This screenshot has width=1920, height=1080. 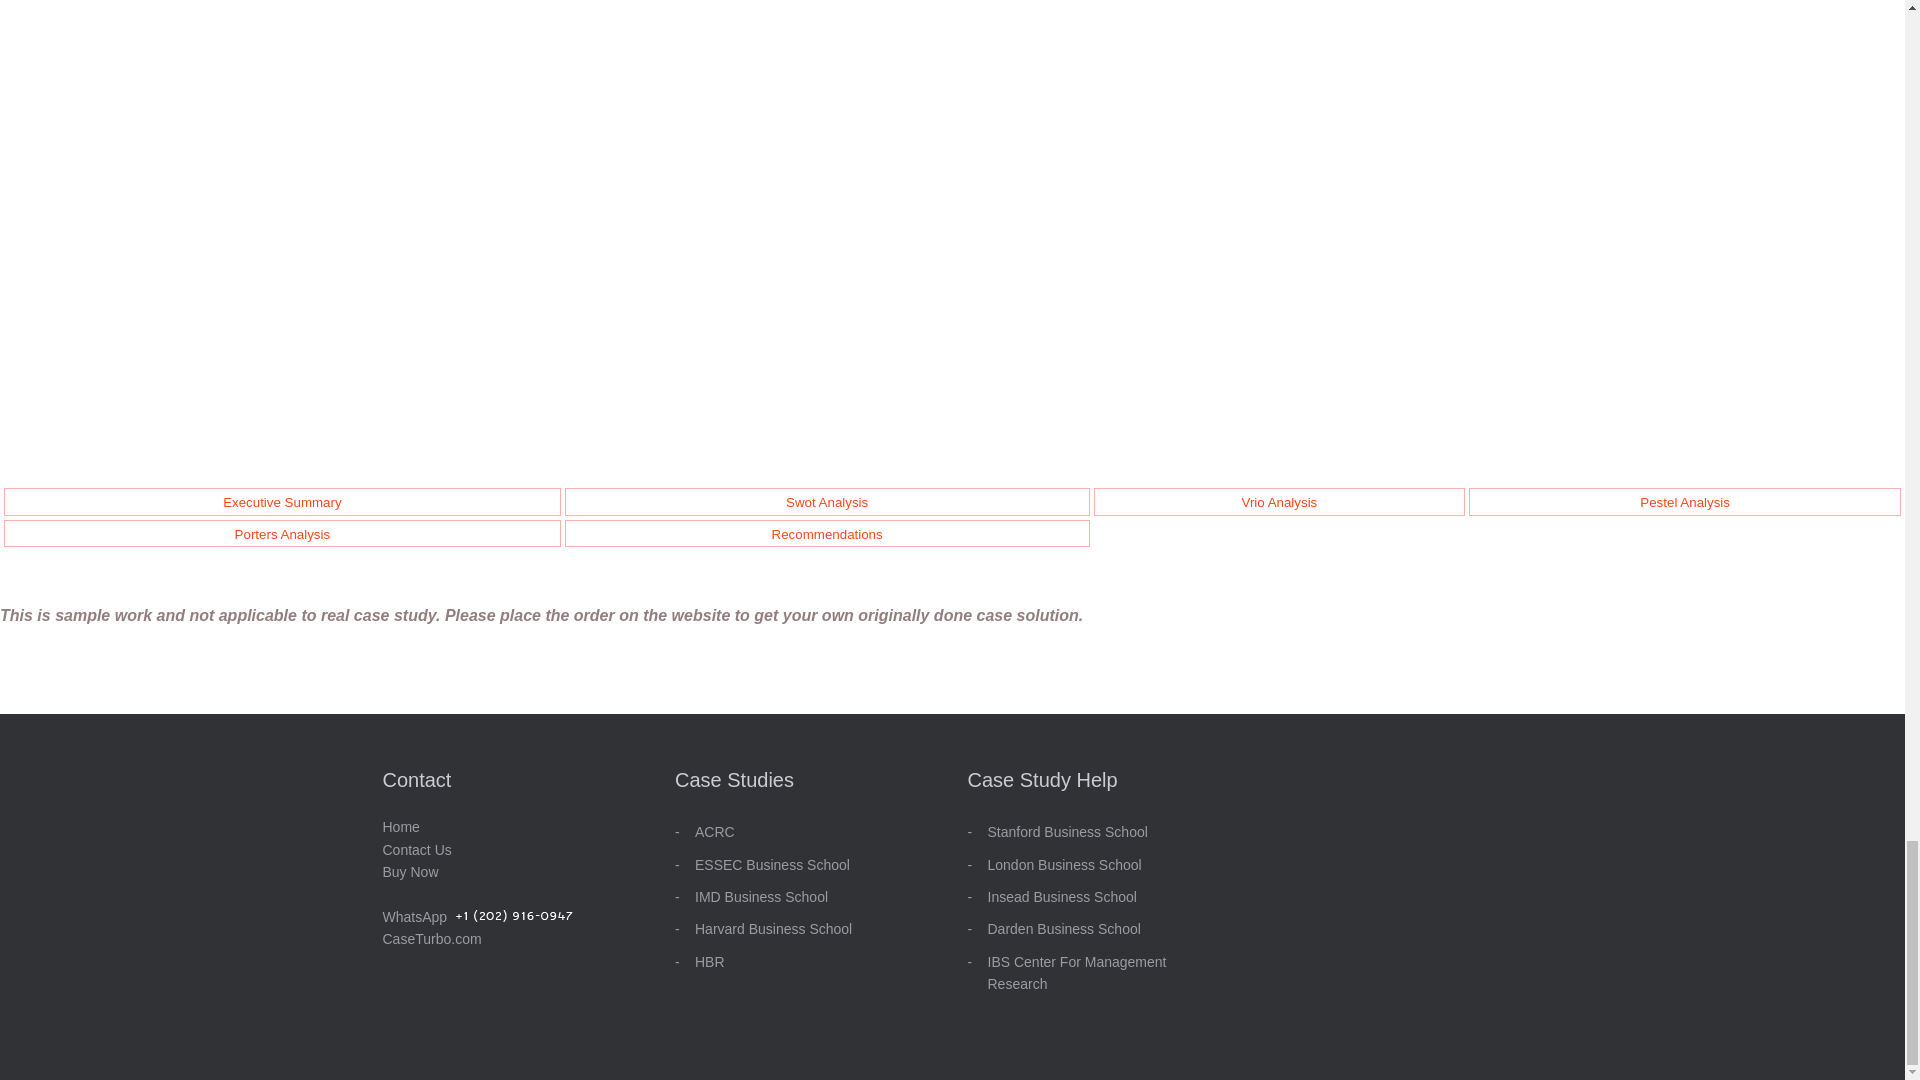 I want to click on Harvard Business School, so click(x=774, y=929).